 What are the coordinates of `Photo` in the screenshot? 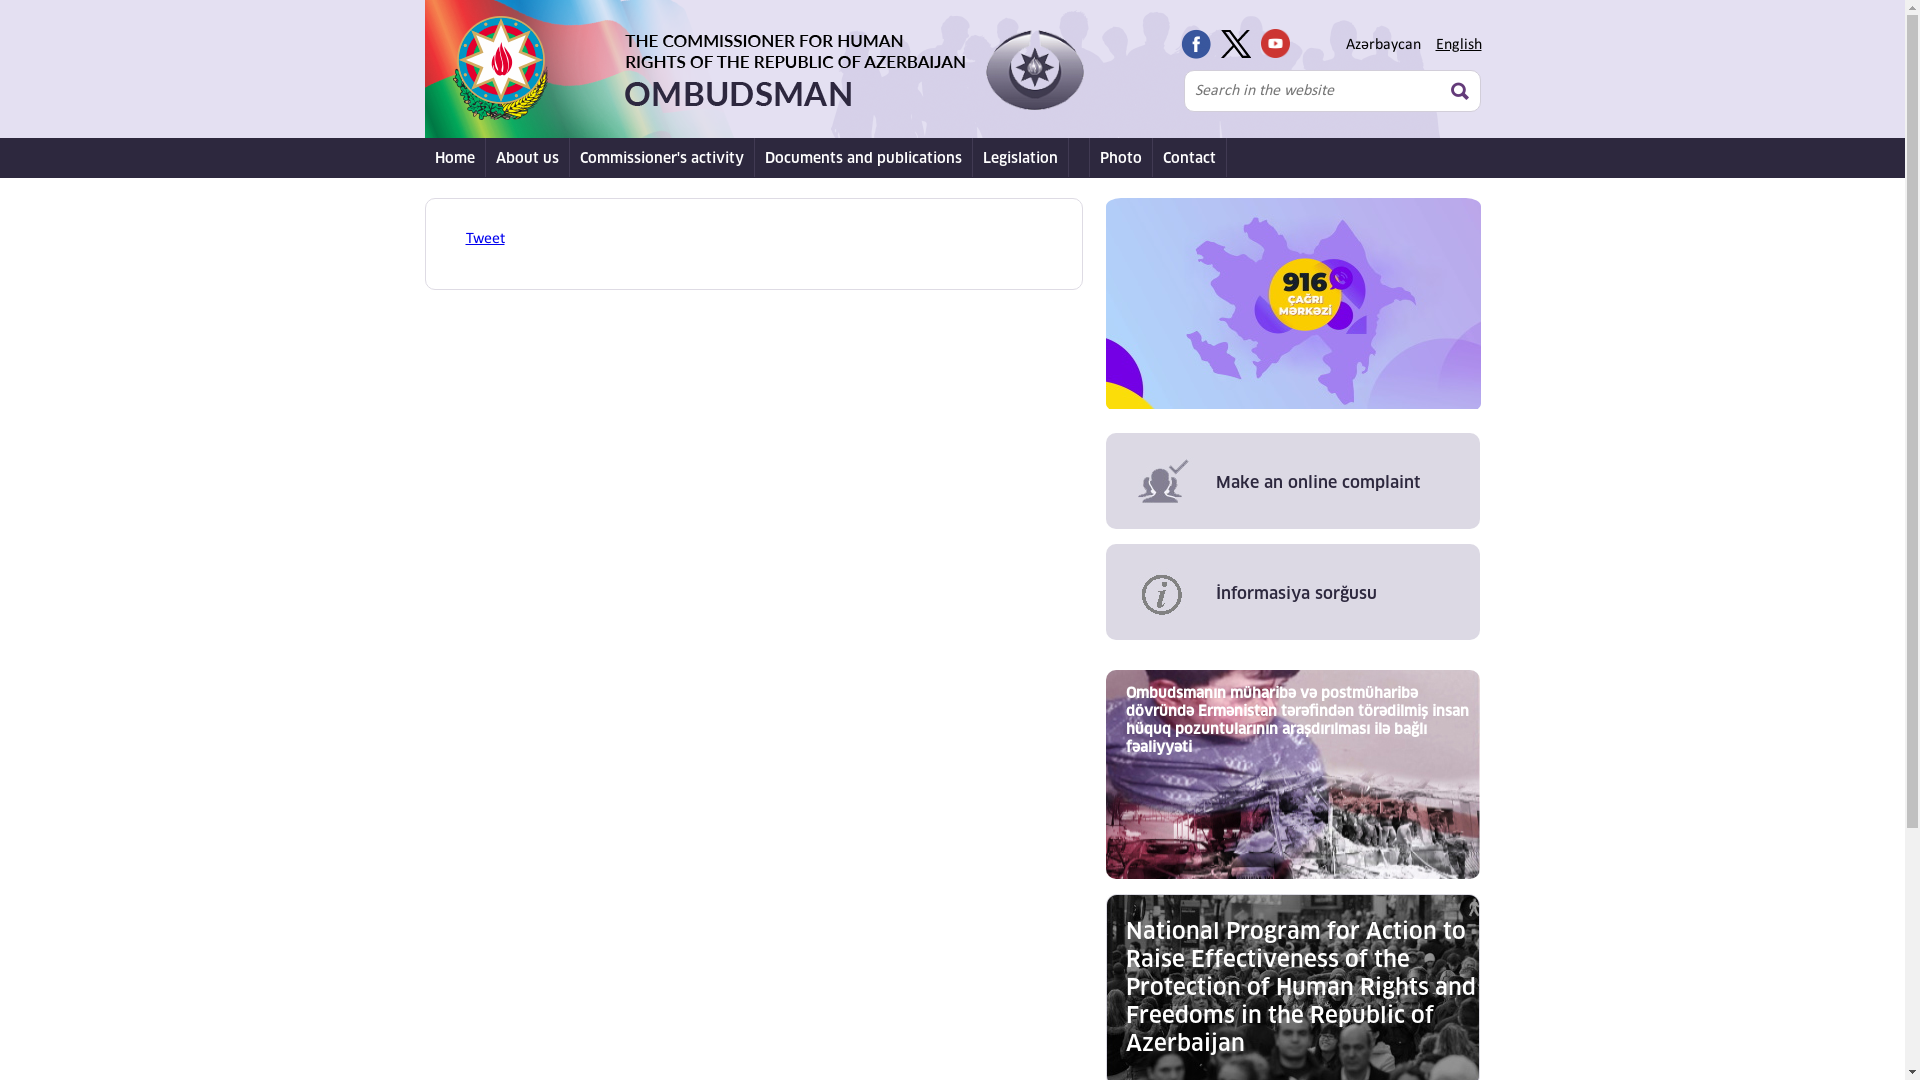 It's located at (1122, 158).